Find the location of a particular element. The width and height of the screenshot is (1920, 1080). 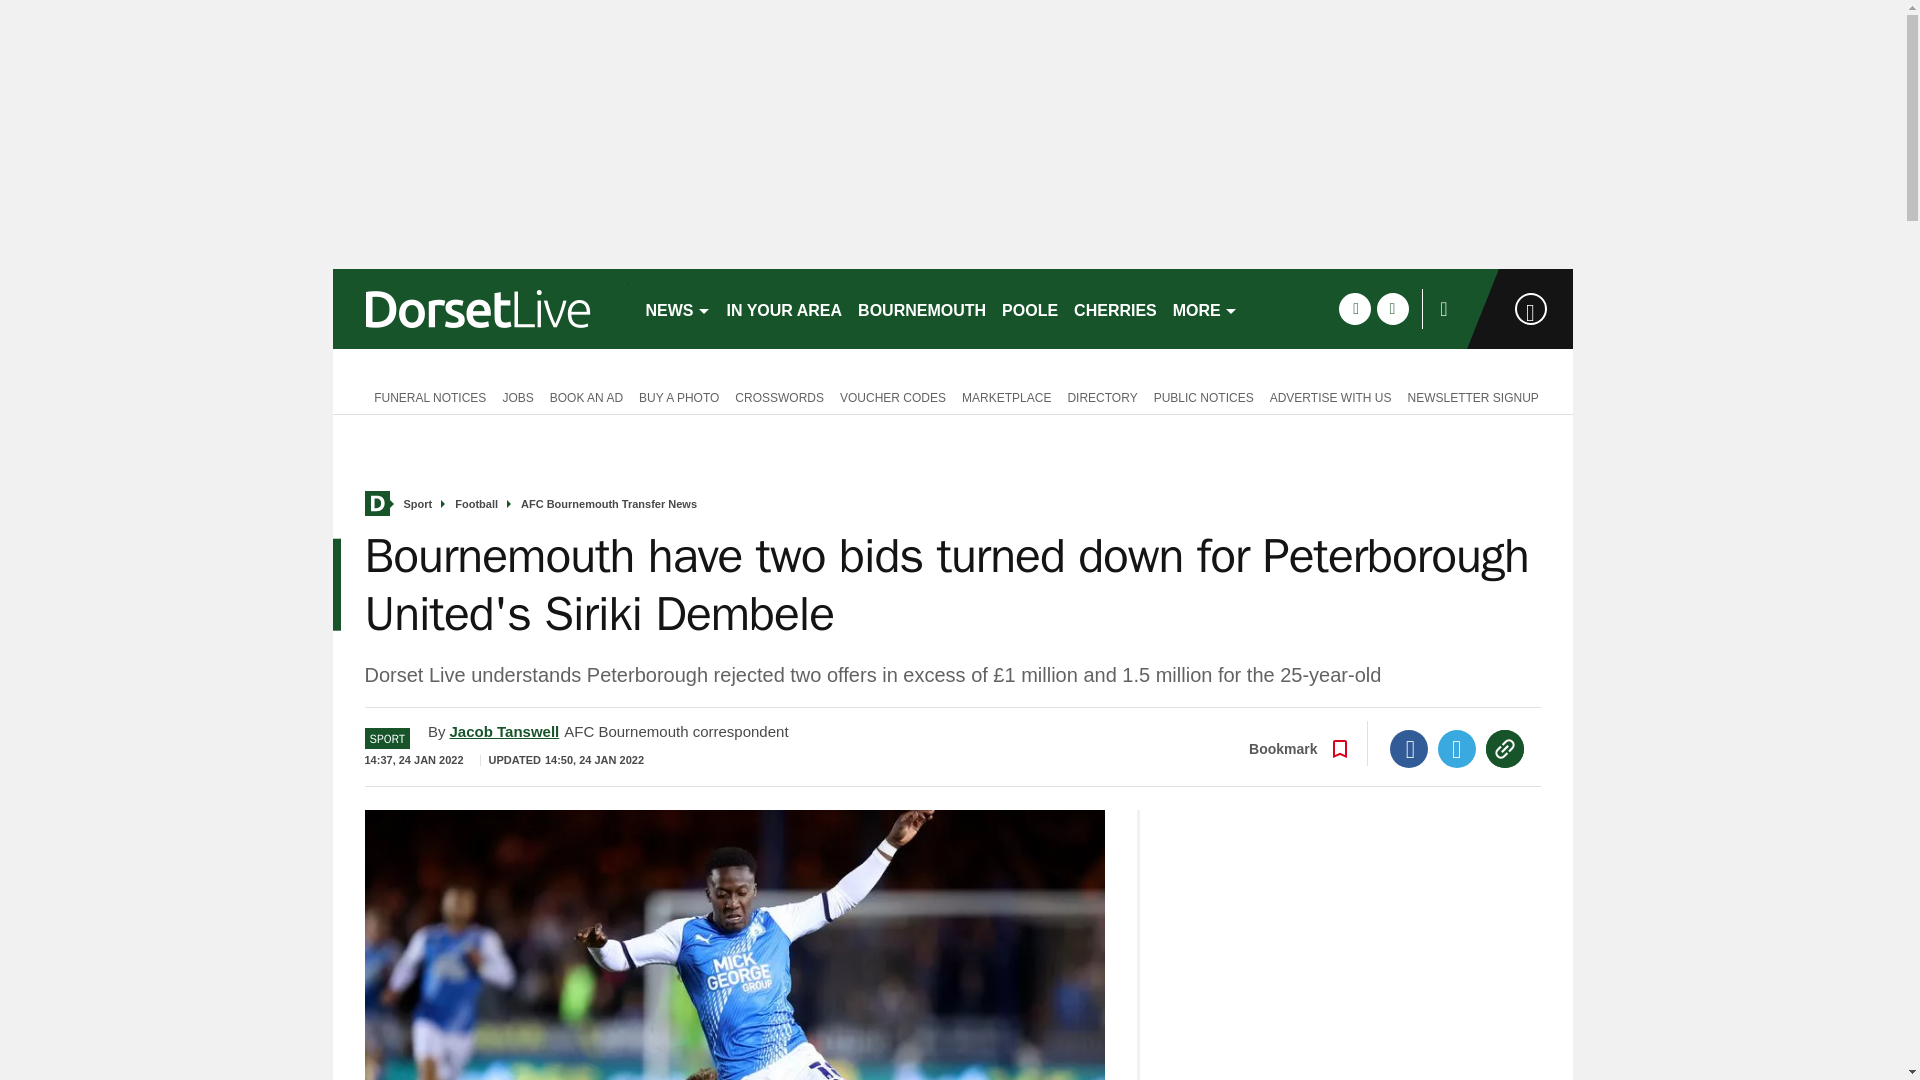

CHERRIES is located at coordinates (1115, 308).